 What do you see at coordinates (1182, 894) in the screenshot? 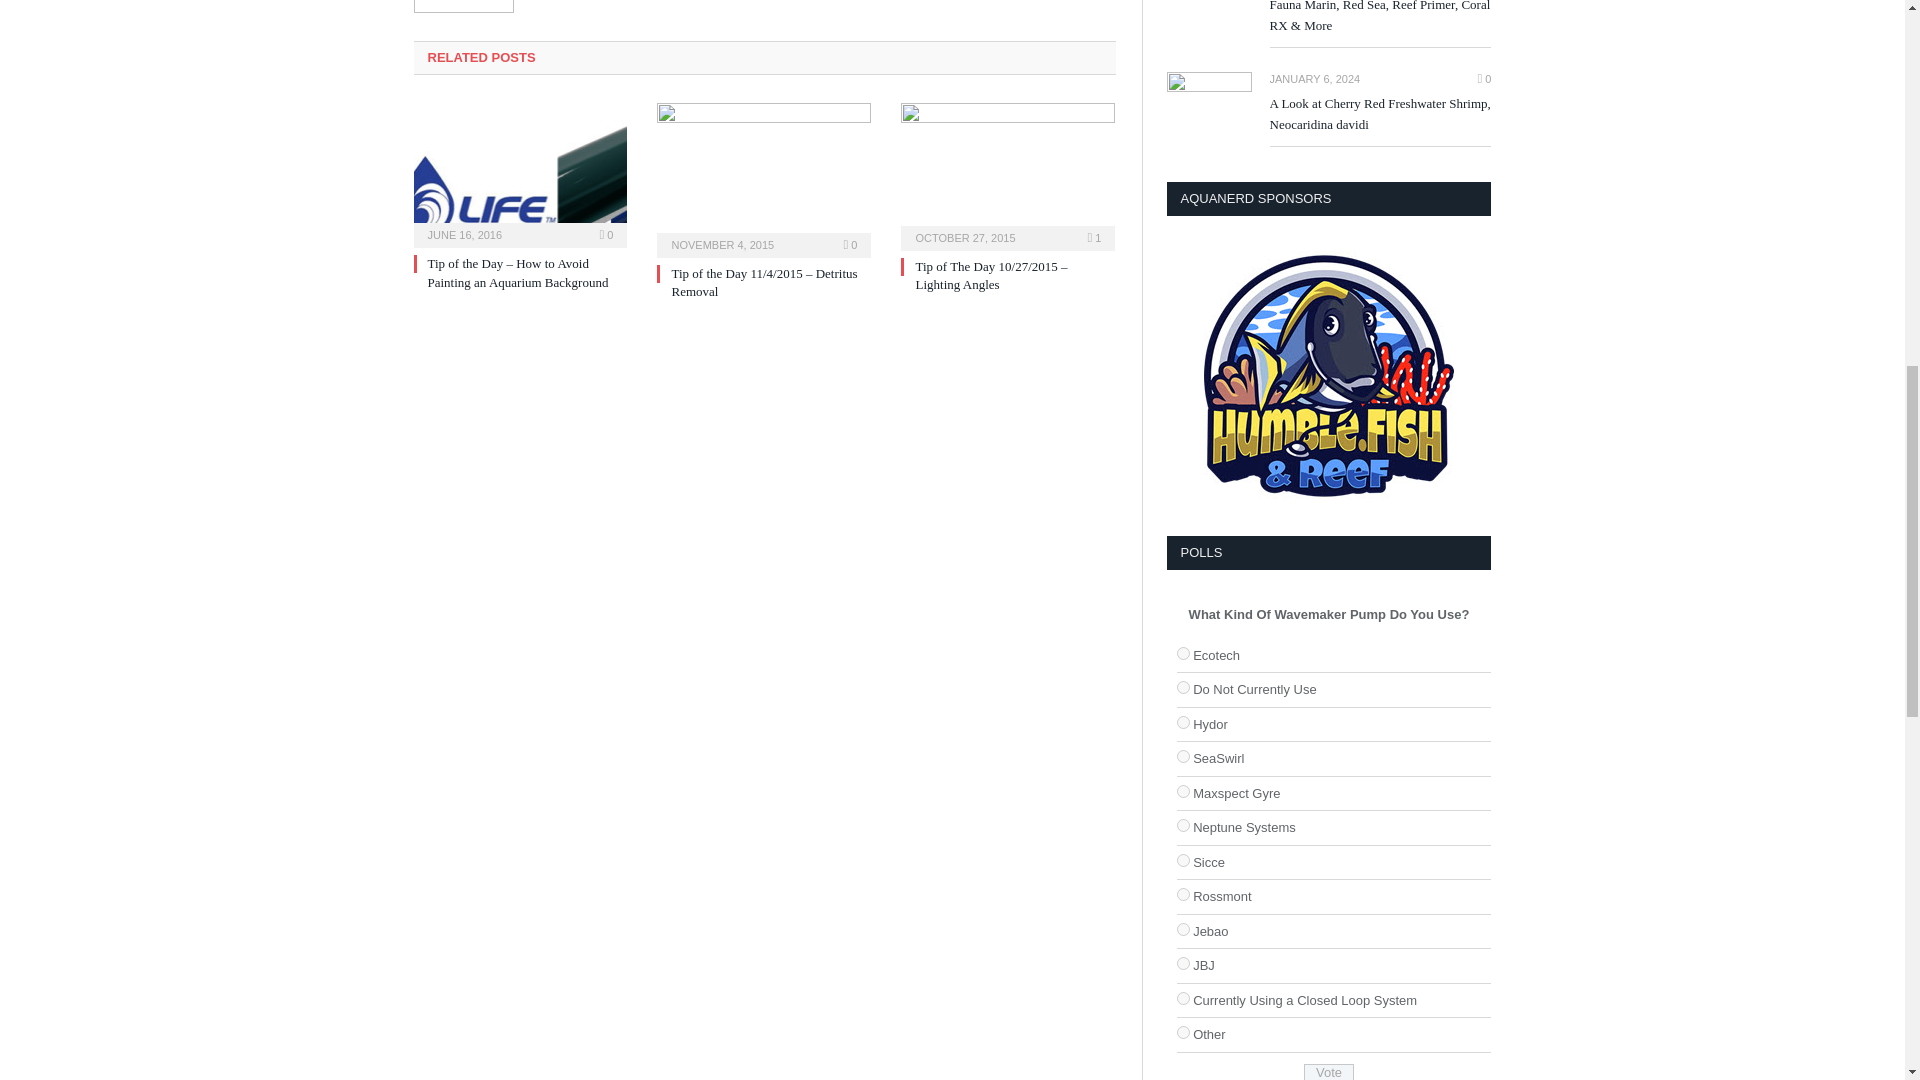
I see `109` at bounding box center [1182, 894].